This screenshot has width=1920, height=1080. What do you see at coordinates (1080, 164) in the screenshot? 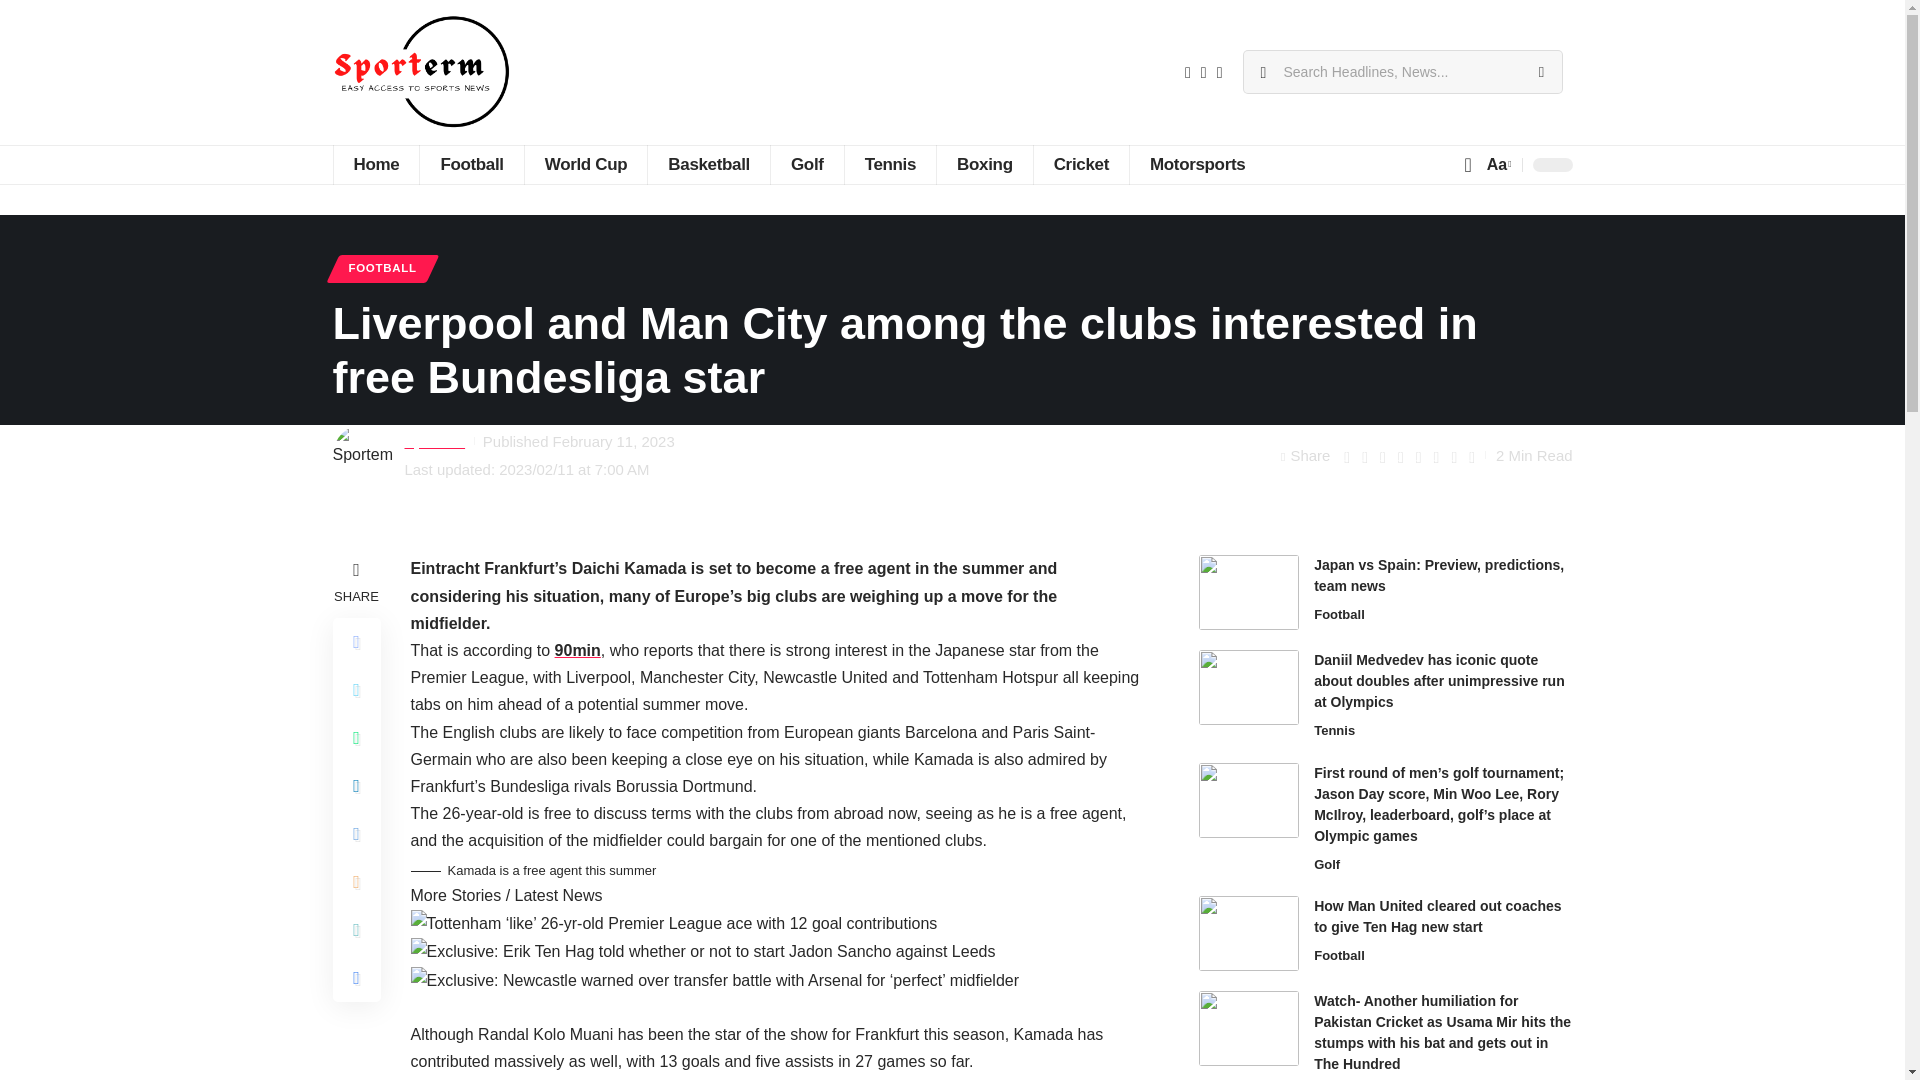
I see `Cricket` at bounding box center [1080, 164].